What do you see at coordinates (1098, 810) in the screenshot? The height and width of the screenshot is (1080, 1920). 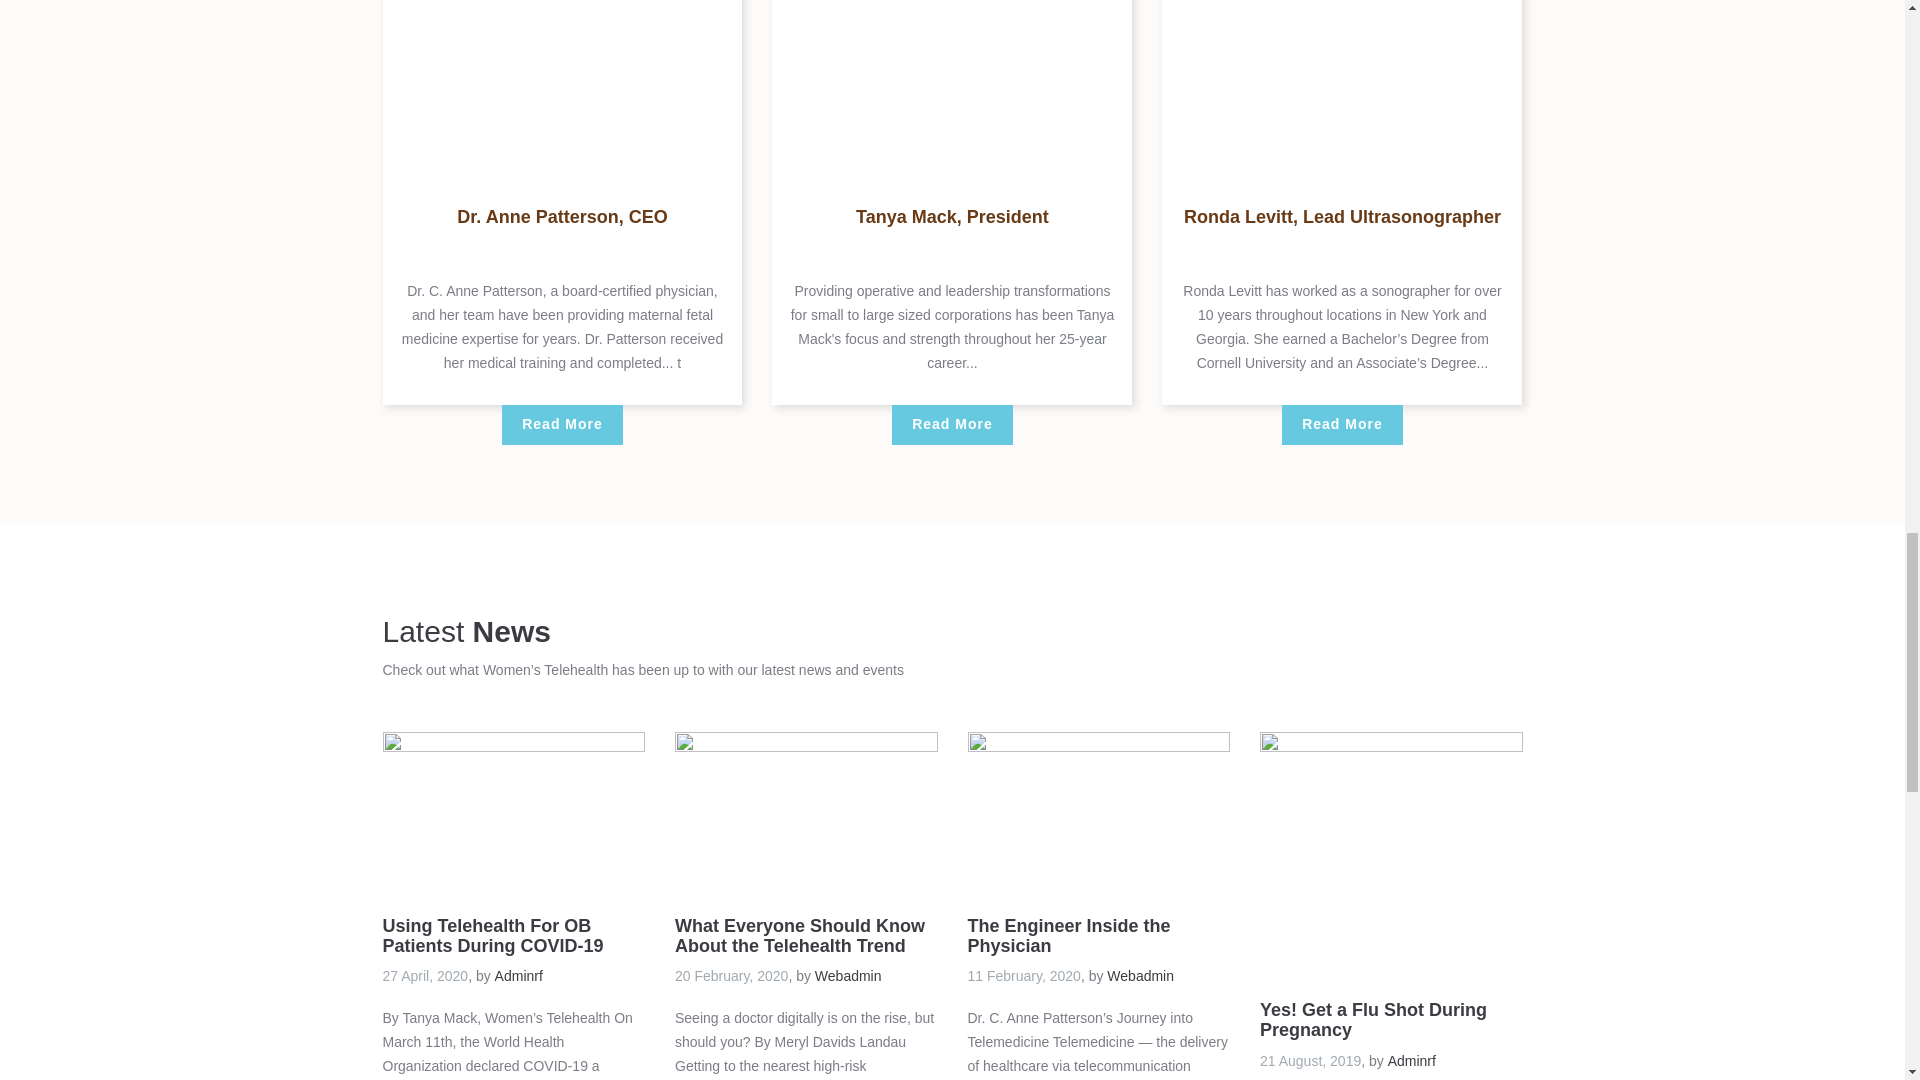 I see `The Engineer Inside the Physician` at bounding box center [1098, 810].